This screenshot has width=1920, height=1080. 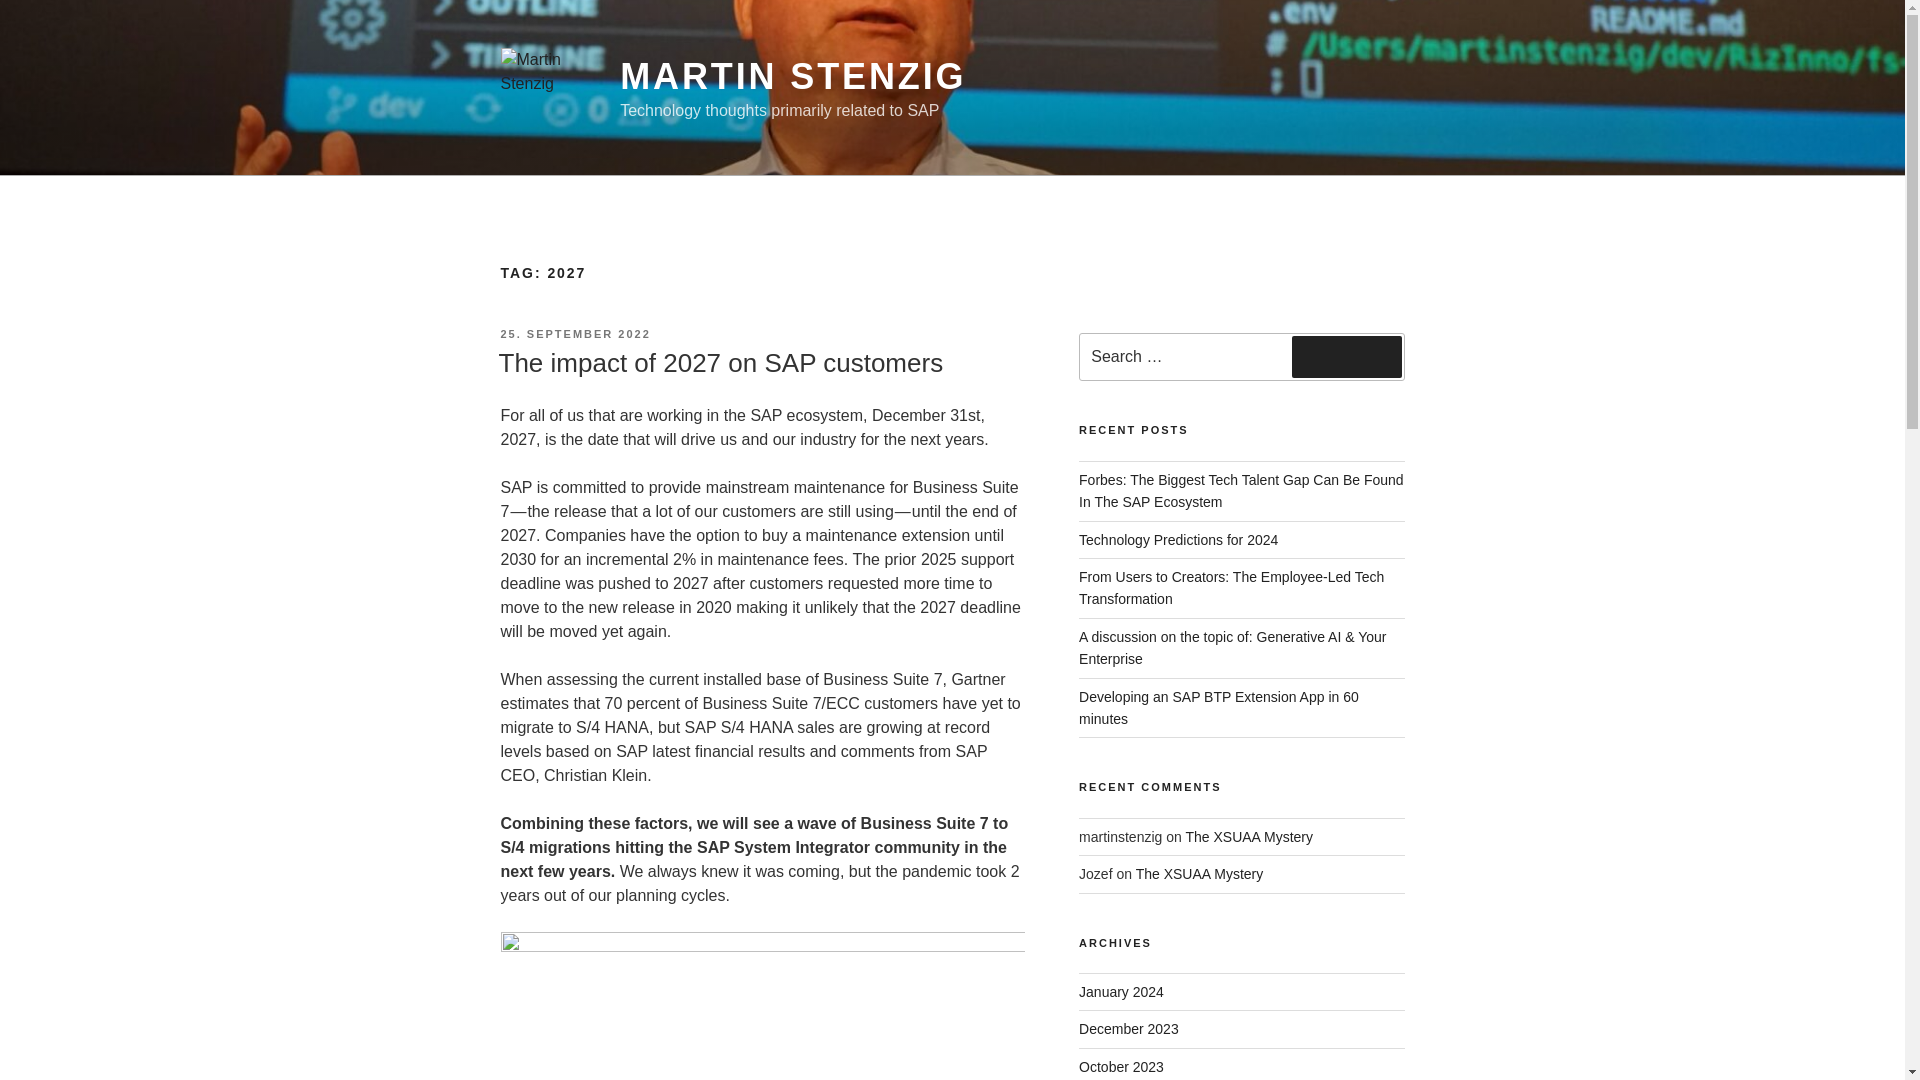 What do you see at coordinates (720, 362) in the screenshot?
I see `The impact of 2027 on SAP customers` at bounding box center [720, 362].